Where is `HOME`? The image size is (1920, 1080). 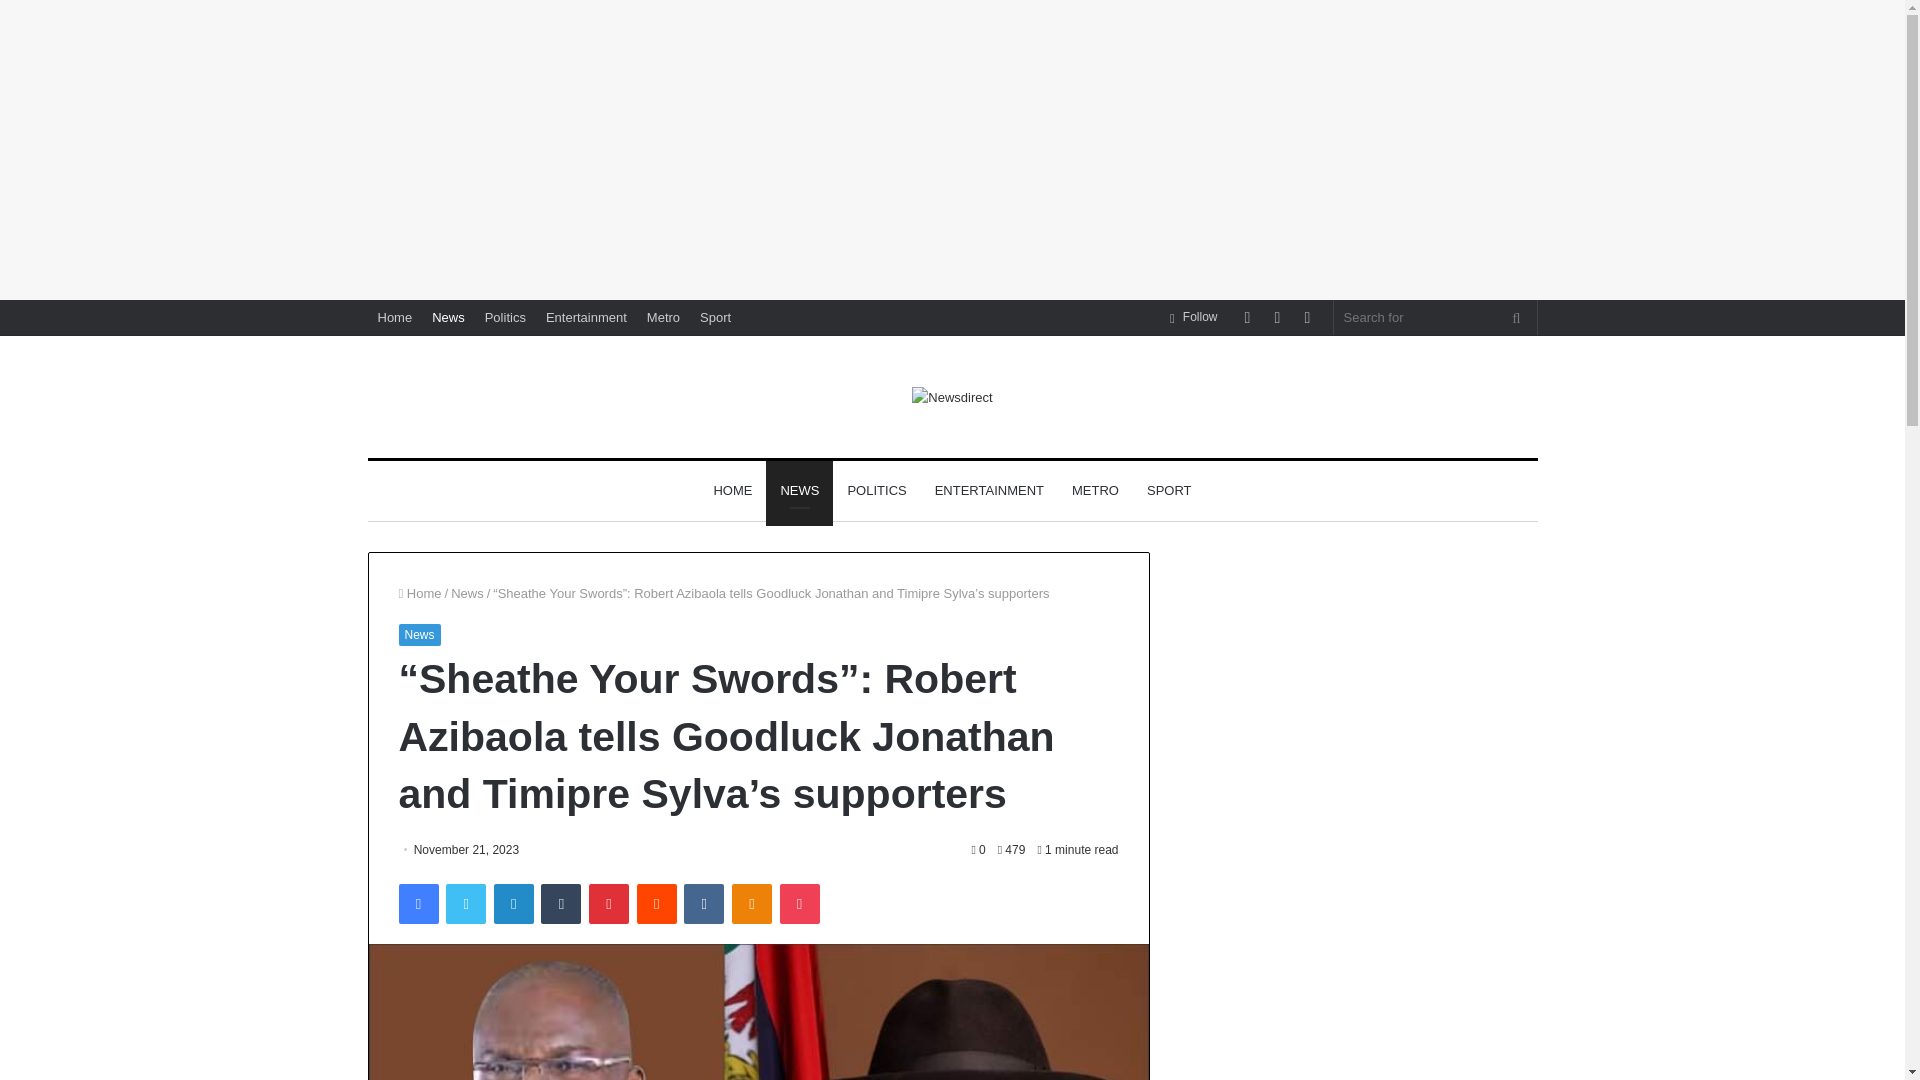
HOME is located at coordinates (732, 490).